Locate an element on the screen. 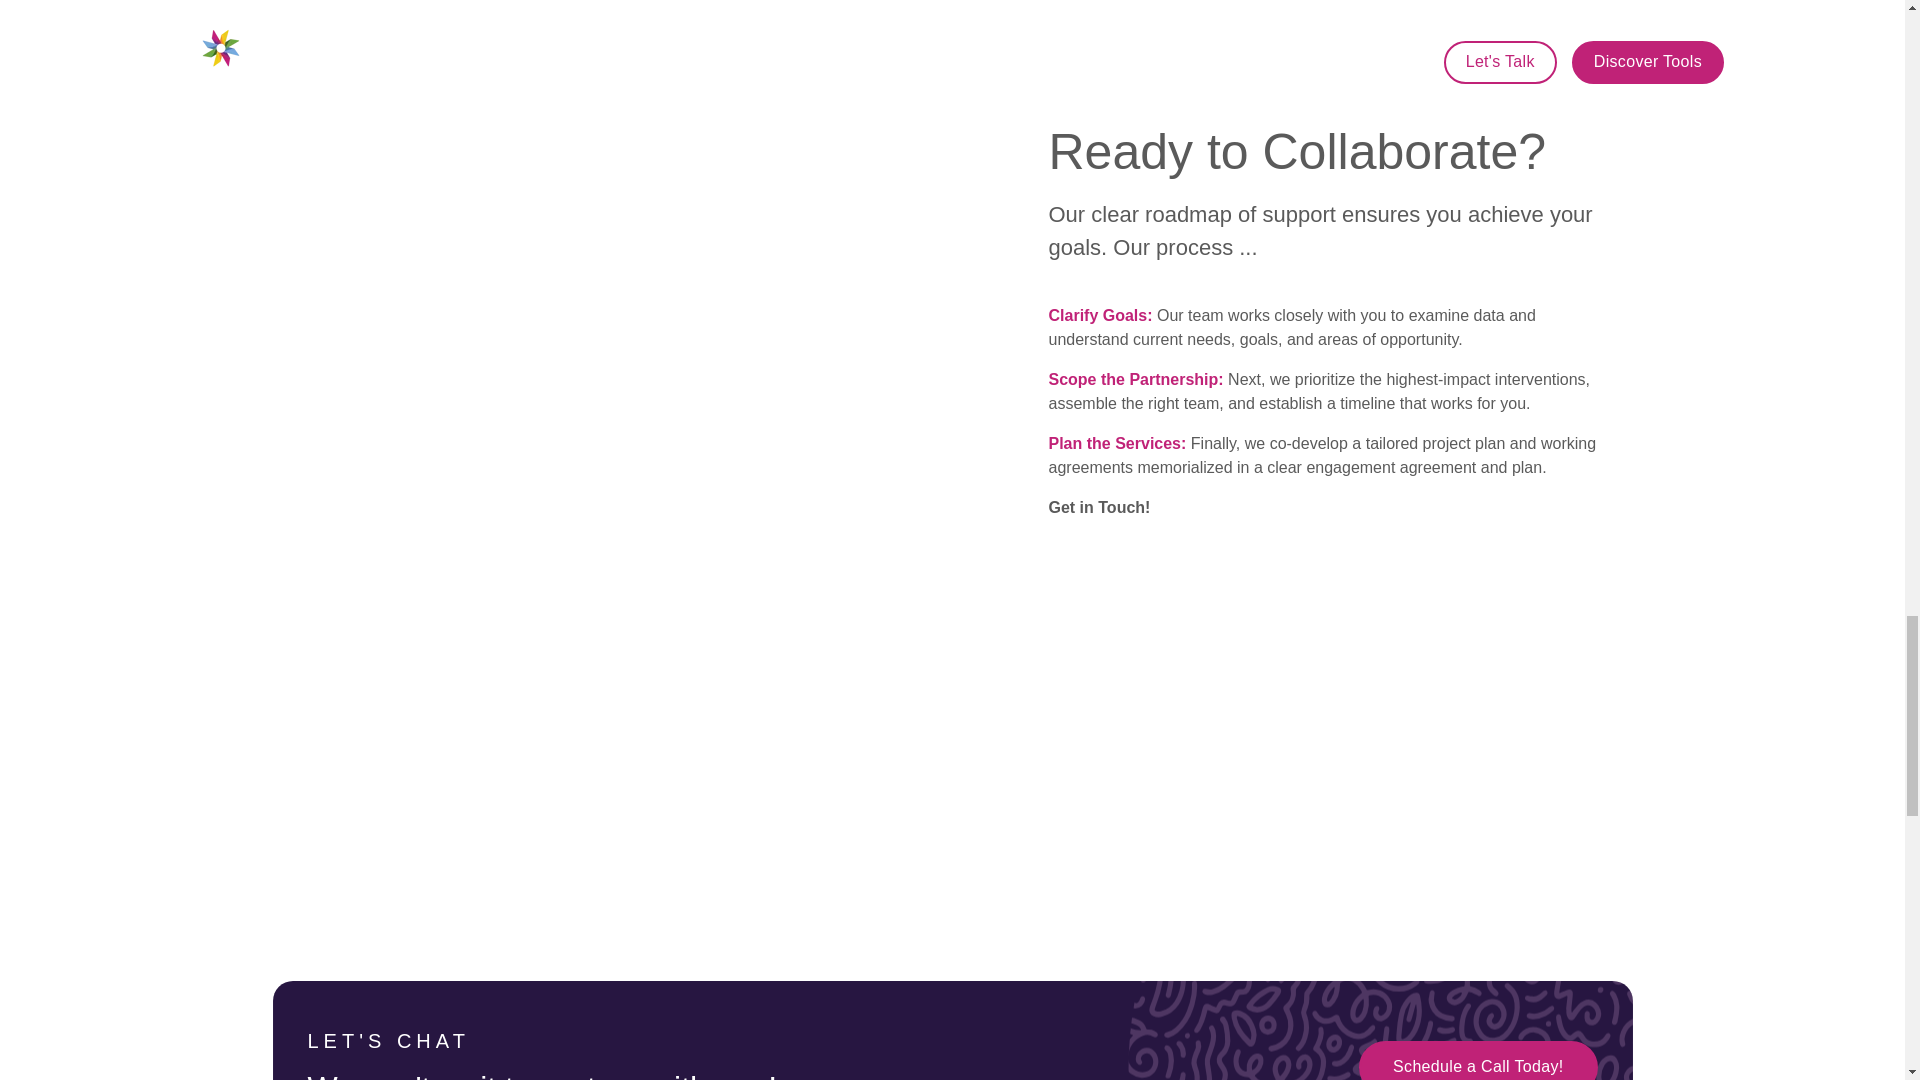 This screenshot has height=1080, width=1920. Form 0 is located at coordinates (1182, 668).